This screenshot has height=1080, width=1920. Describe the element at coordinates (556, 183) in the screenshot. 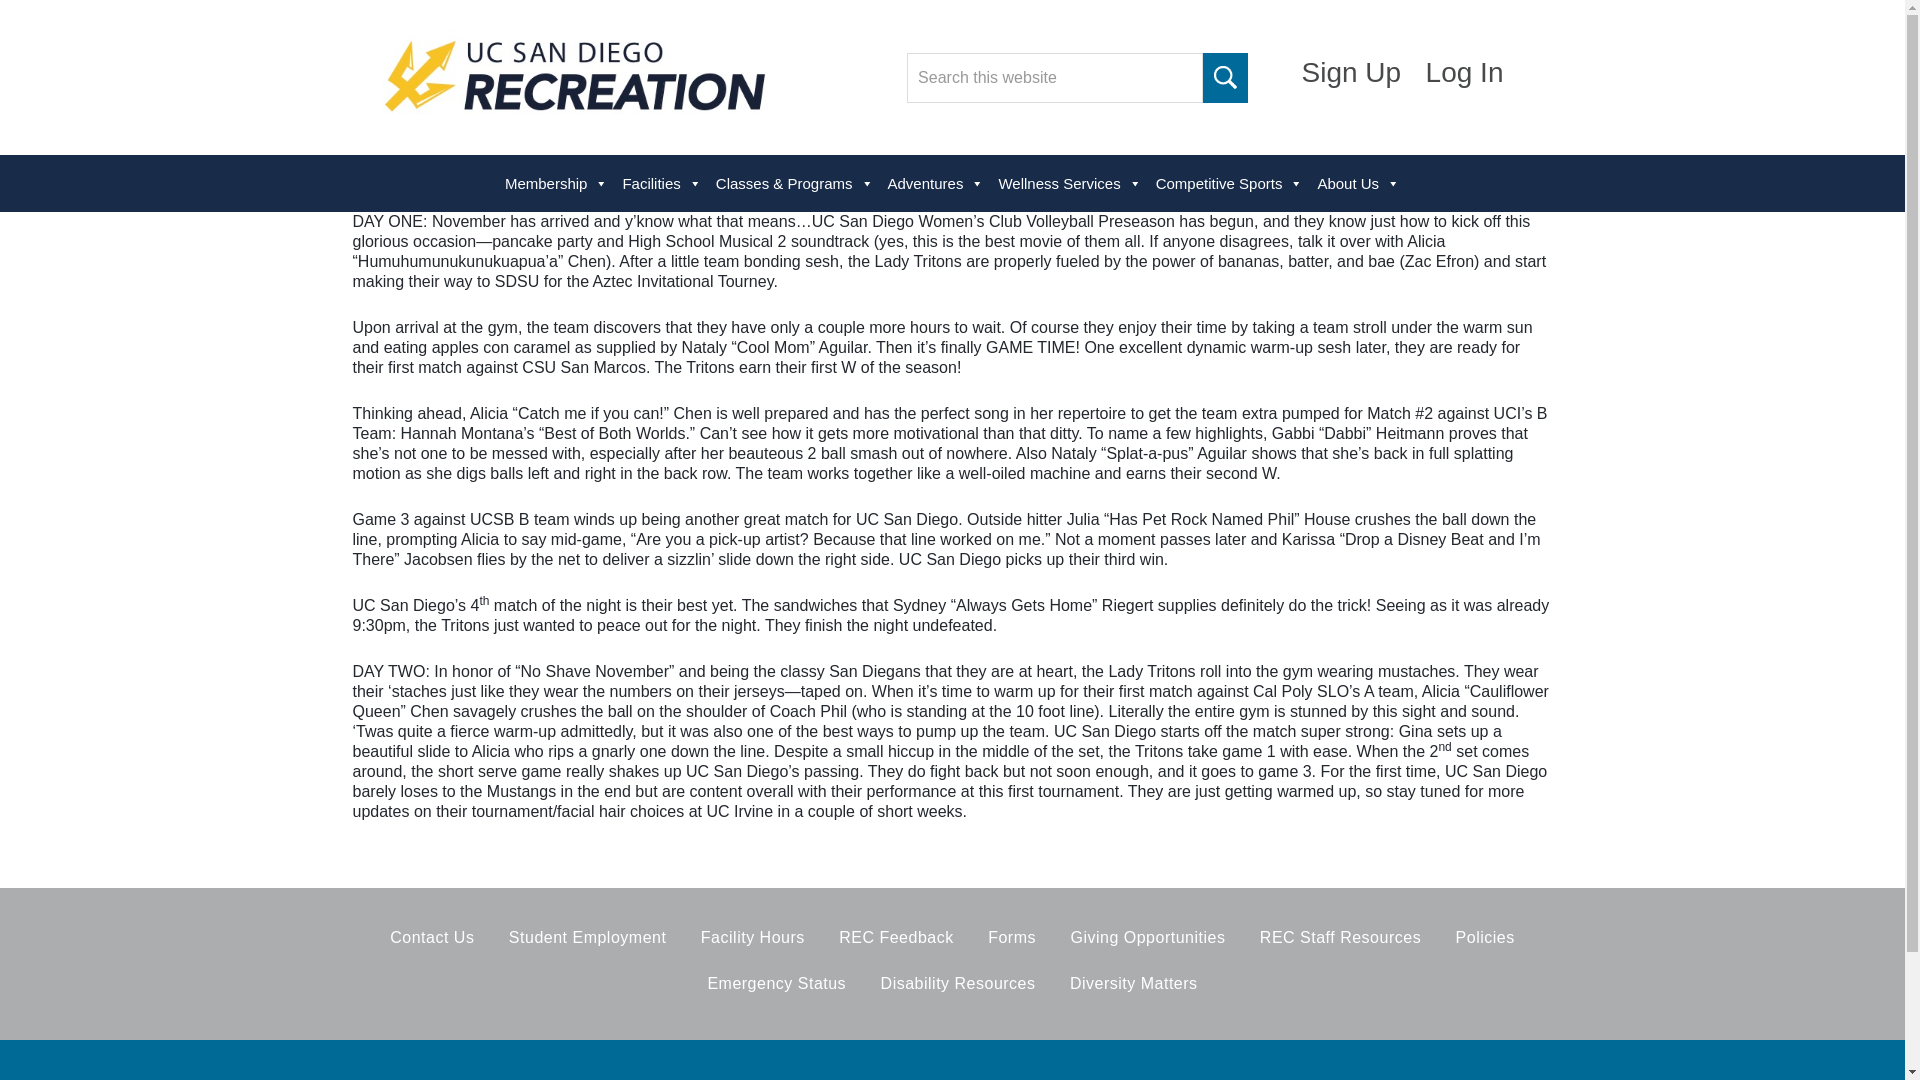

I see `Membership` at that location.